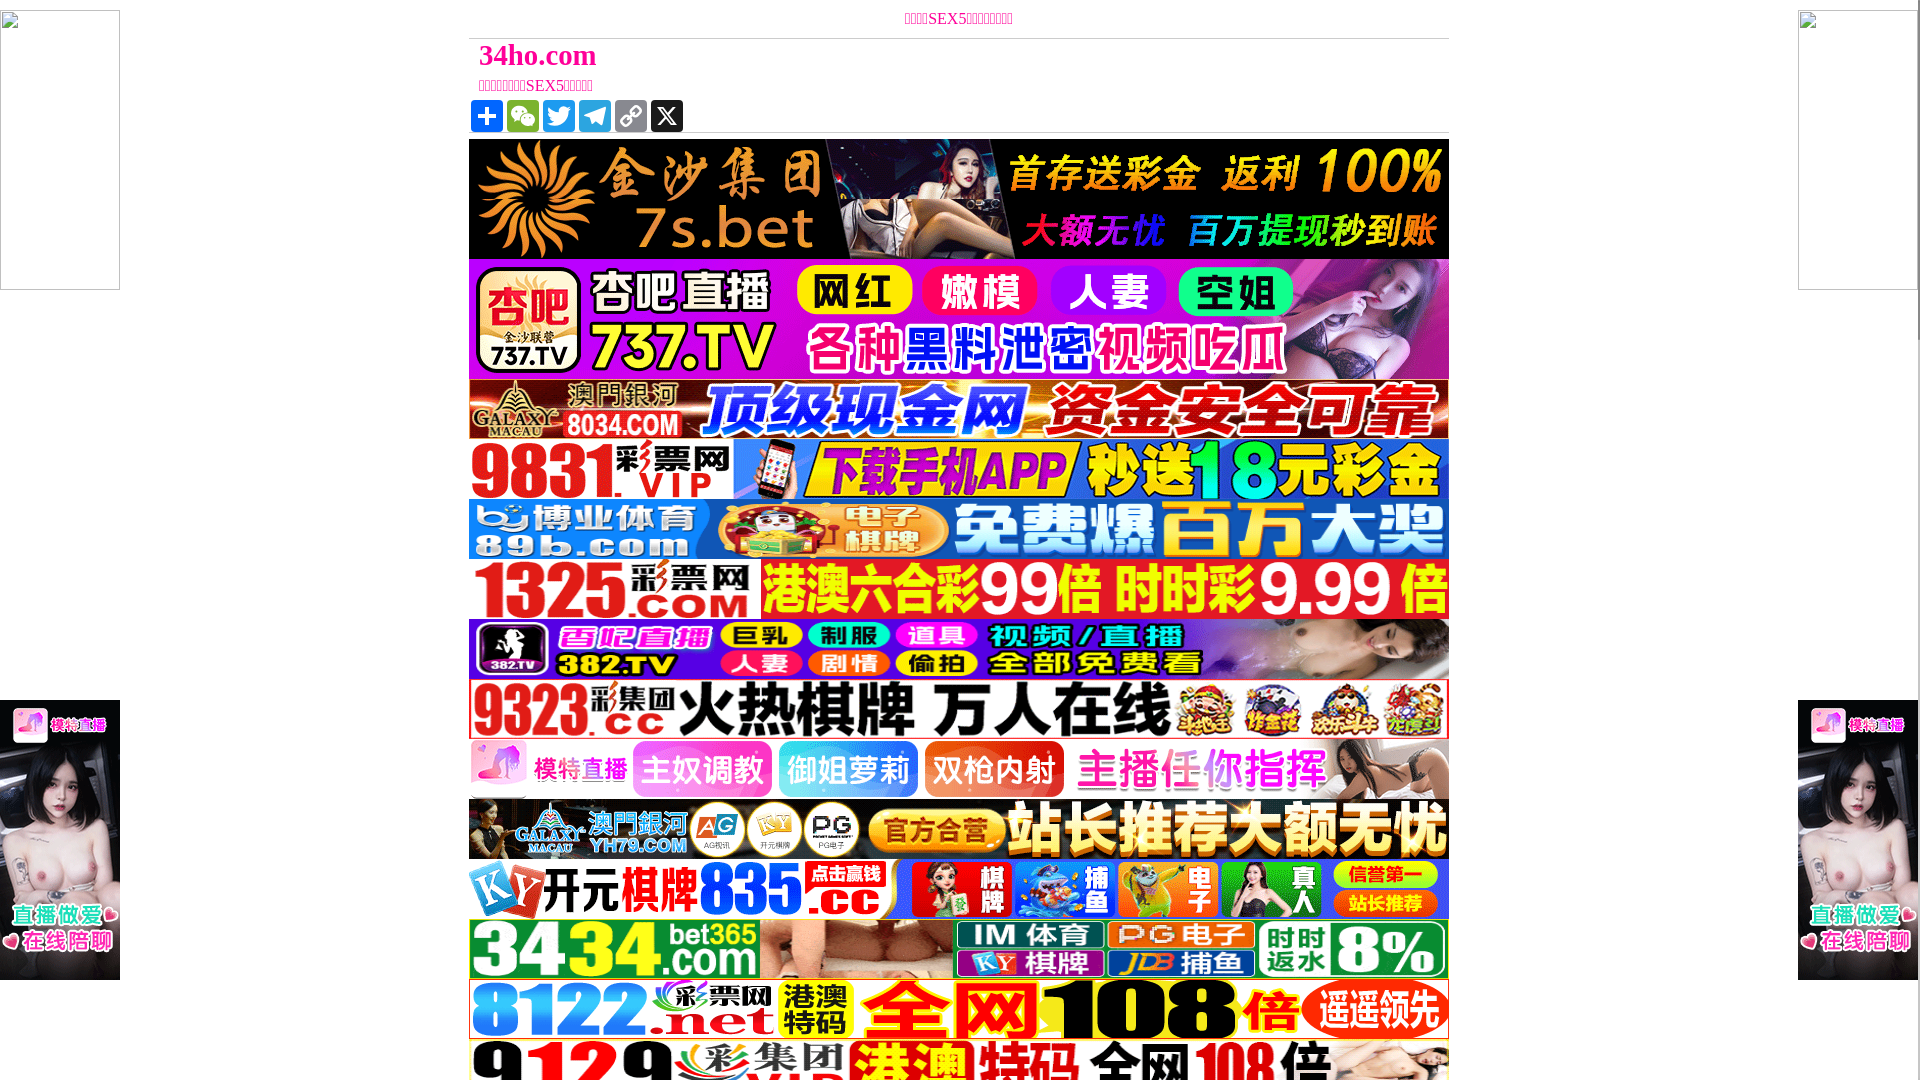 The height and width of the screenshot is (1080, 1920). What do you see at coordinates (595, 116) in the screenshot?
I see `Telegram` at bounding box center [595, 116].